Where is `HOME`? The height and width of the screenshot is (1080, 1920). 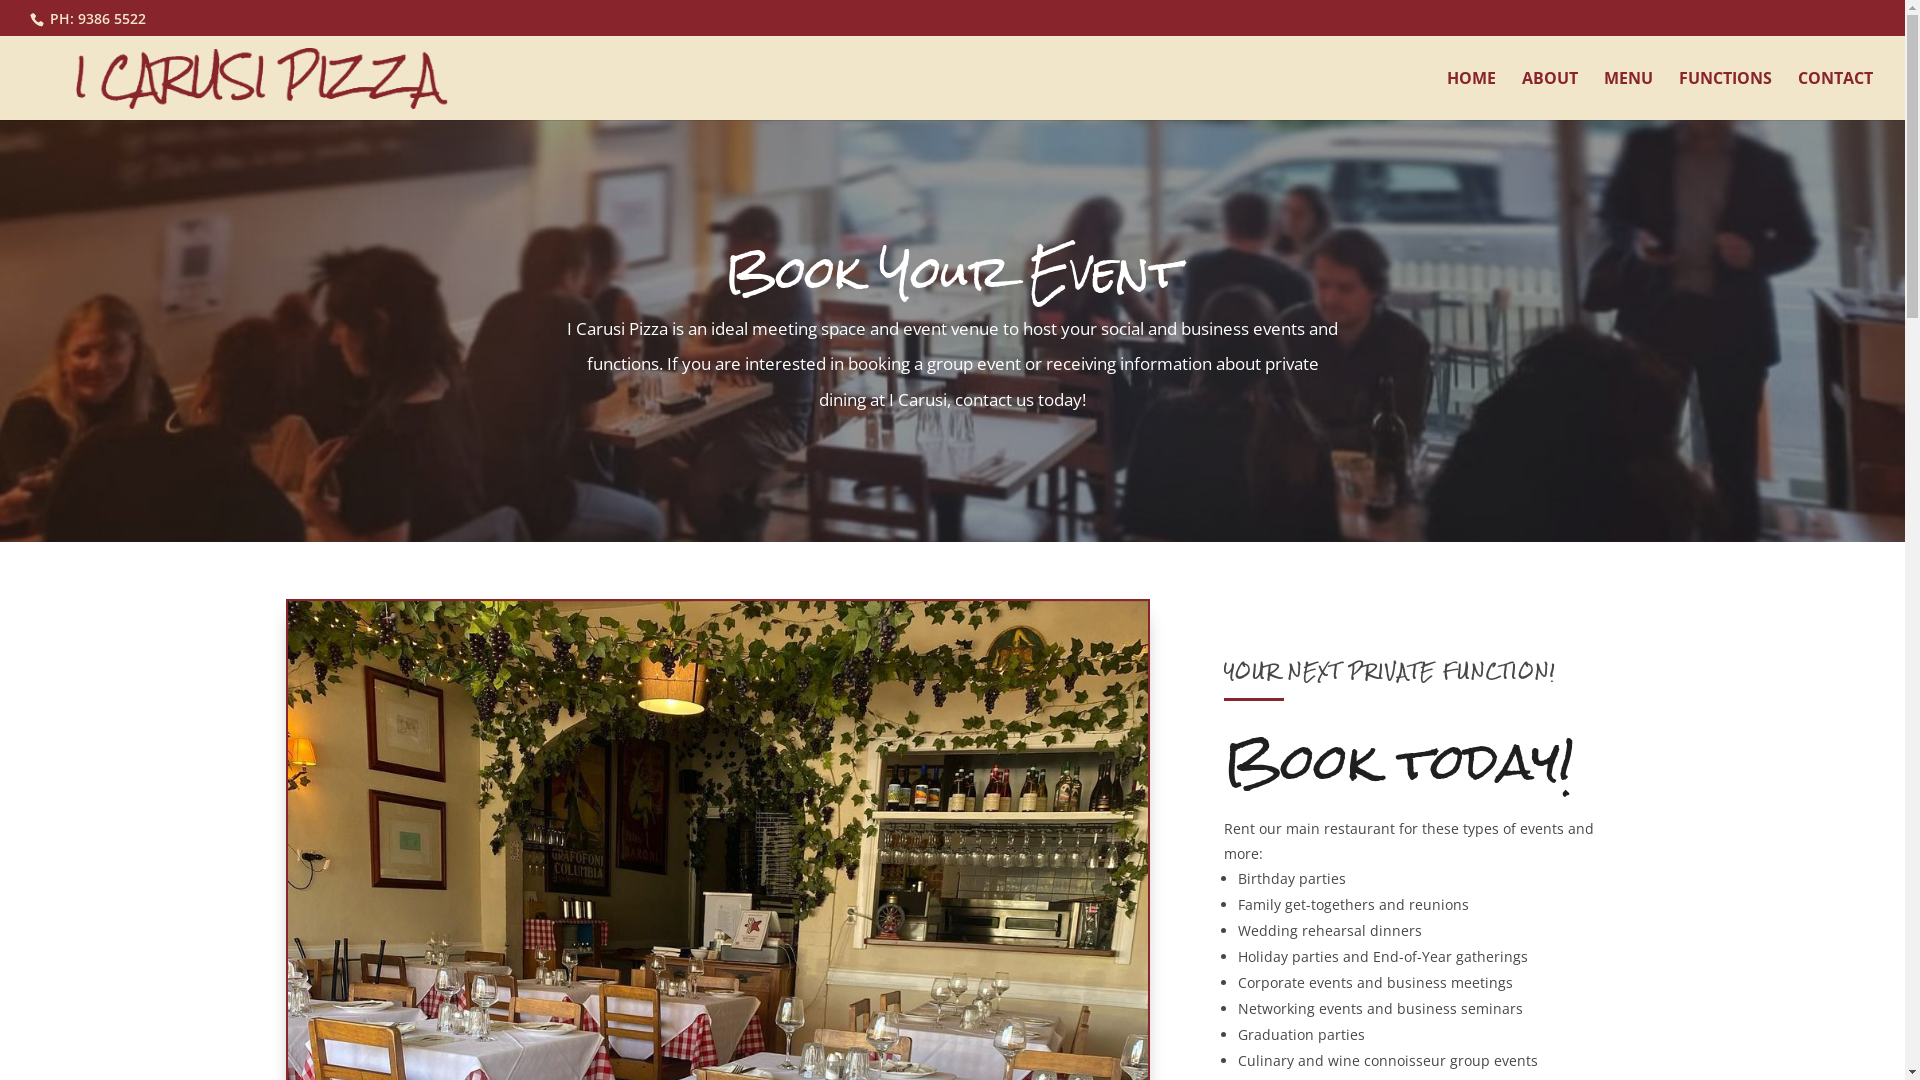 HOME is located at coordinates (1472, 96).